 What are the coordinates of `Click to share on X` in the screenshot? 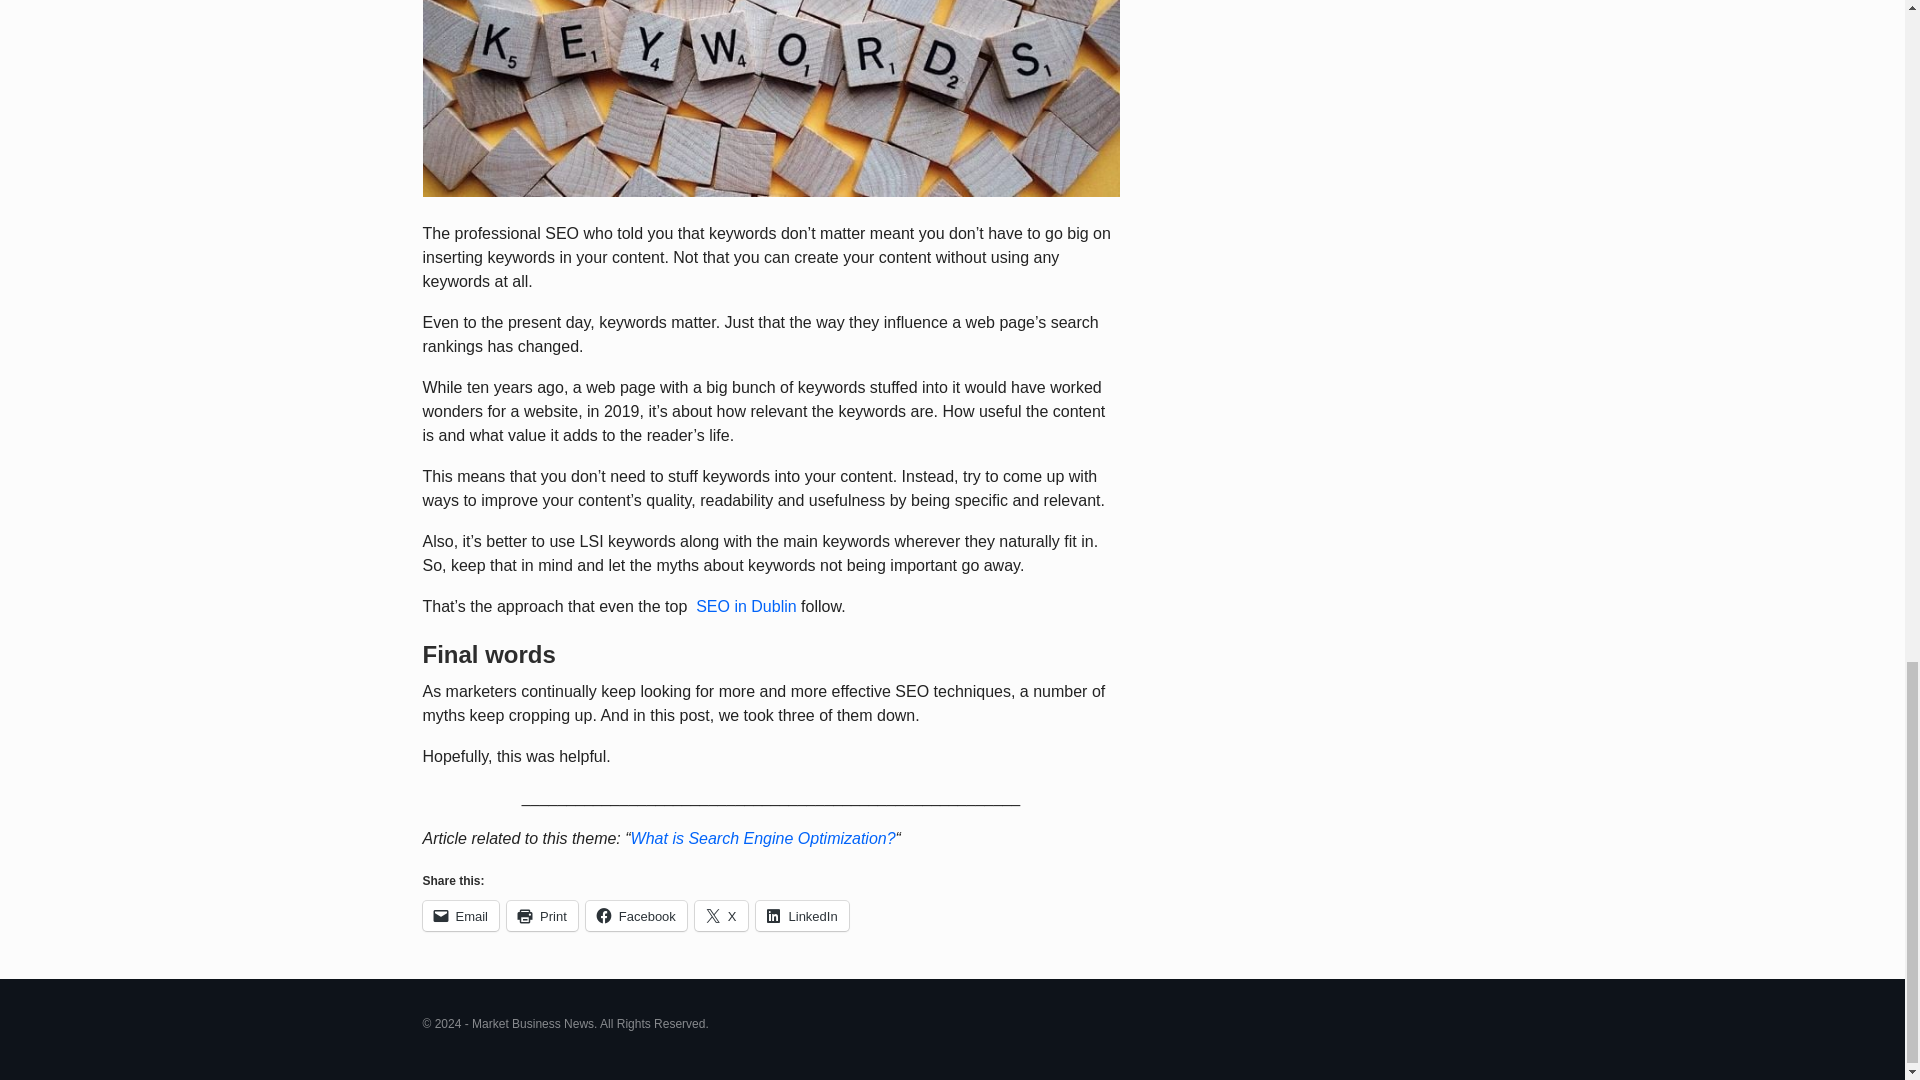 It's located at (722, 915).